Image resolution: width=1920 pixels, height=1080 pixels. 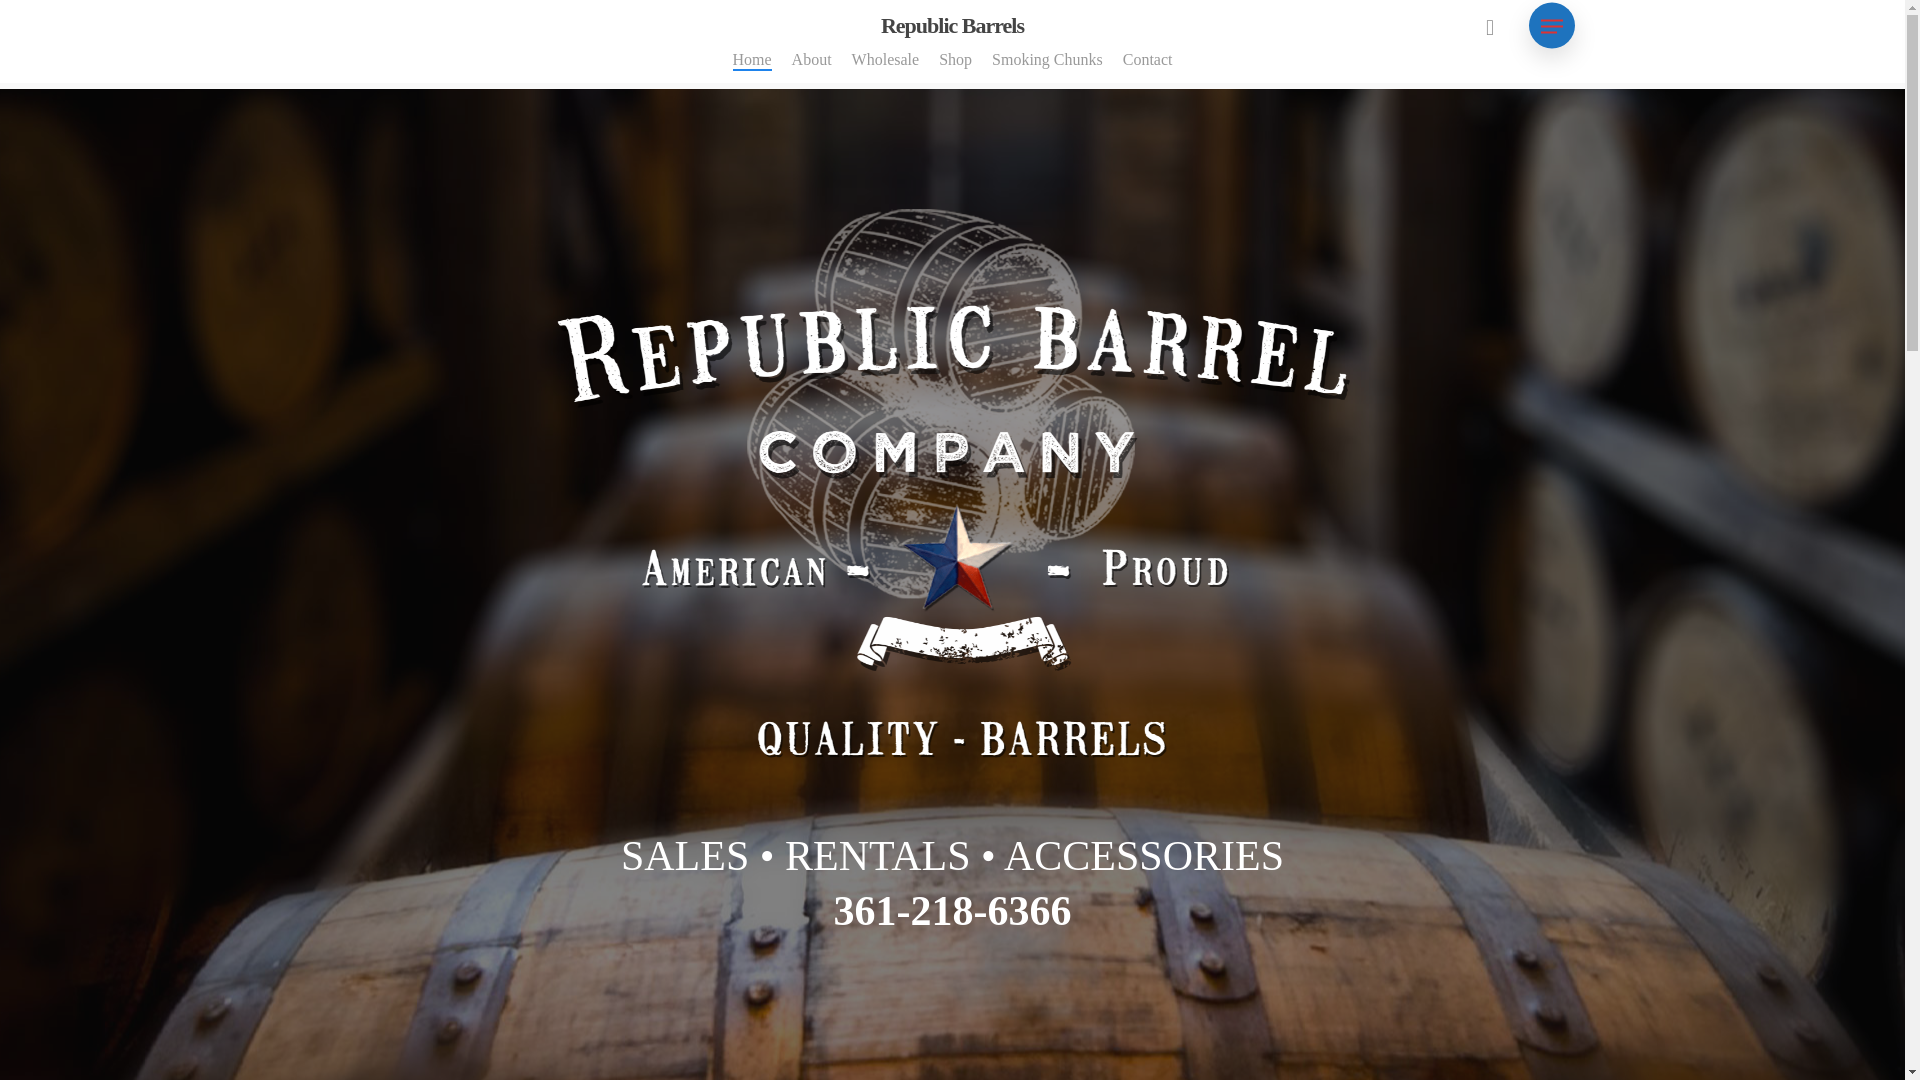 I want to click on Home, so click(x=751, y=67).